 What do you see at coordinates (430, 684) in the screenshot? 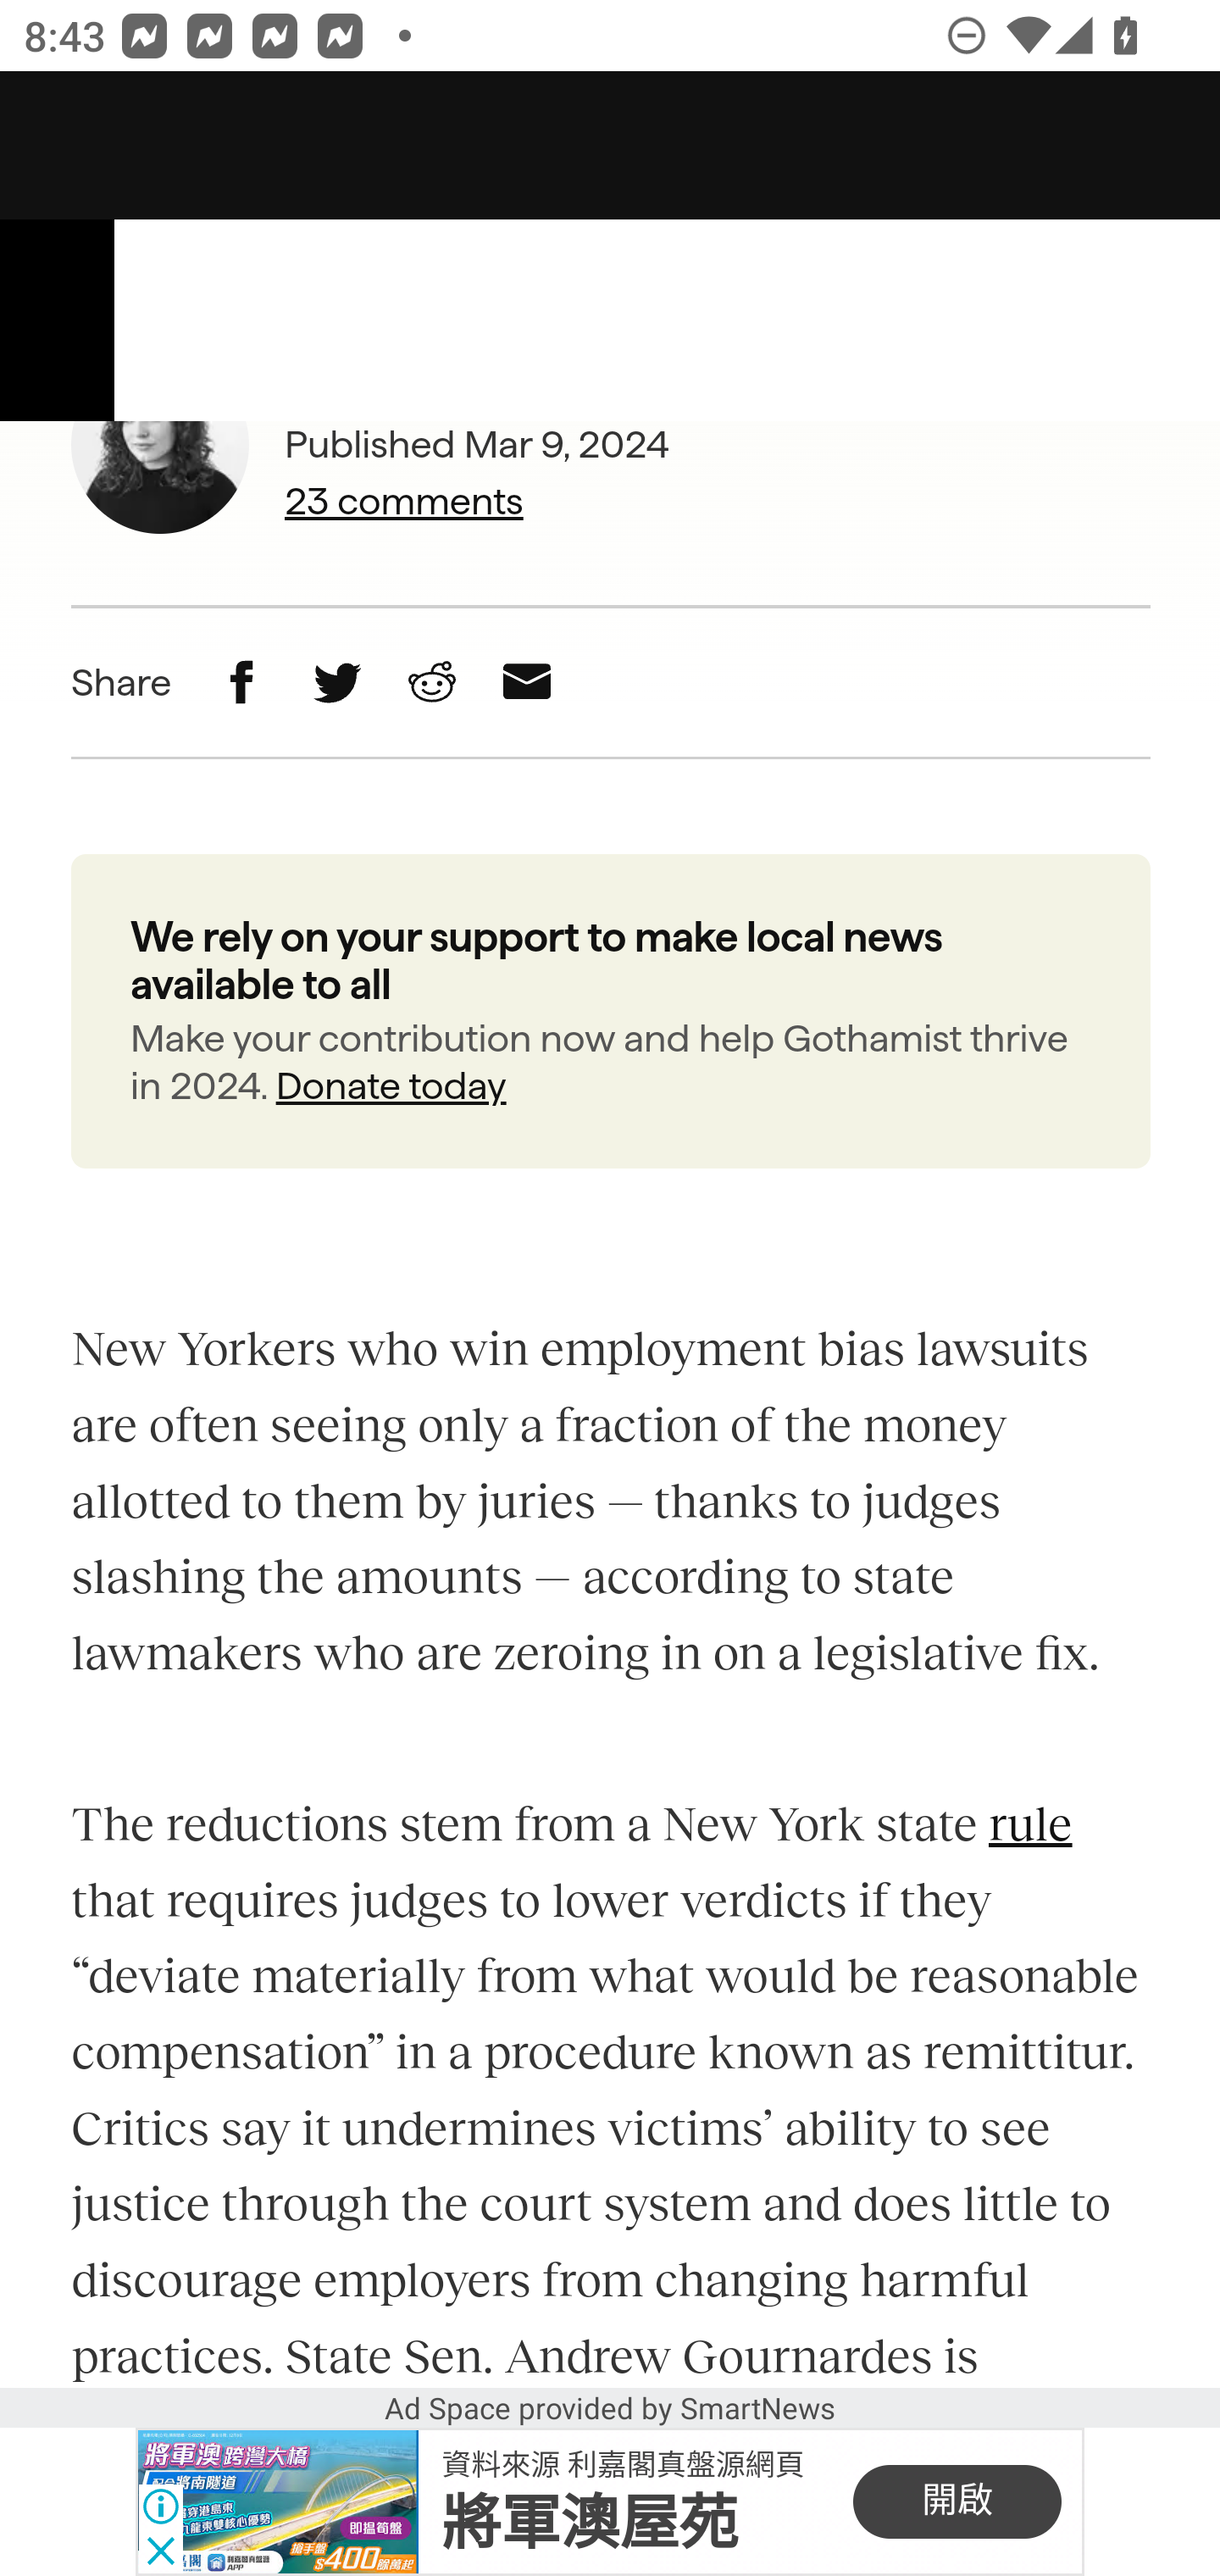
I see `Reddit` at bounding box center [430, 684].